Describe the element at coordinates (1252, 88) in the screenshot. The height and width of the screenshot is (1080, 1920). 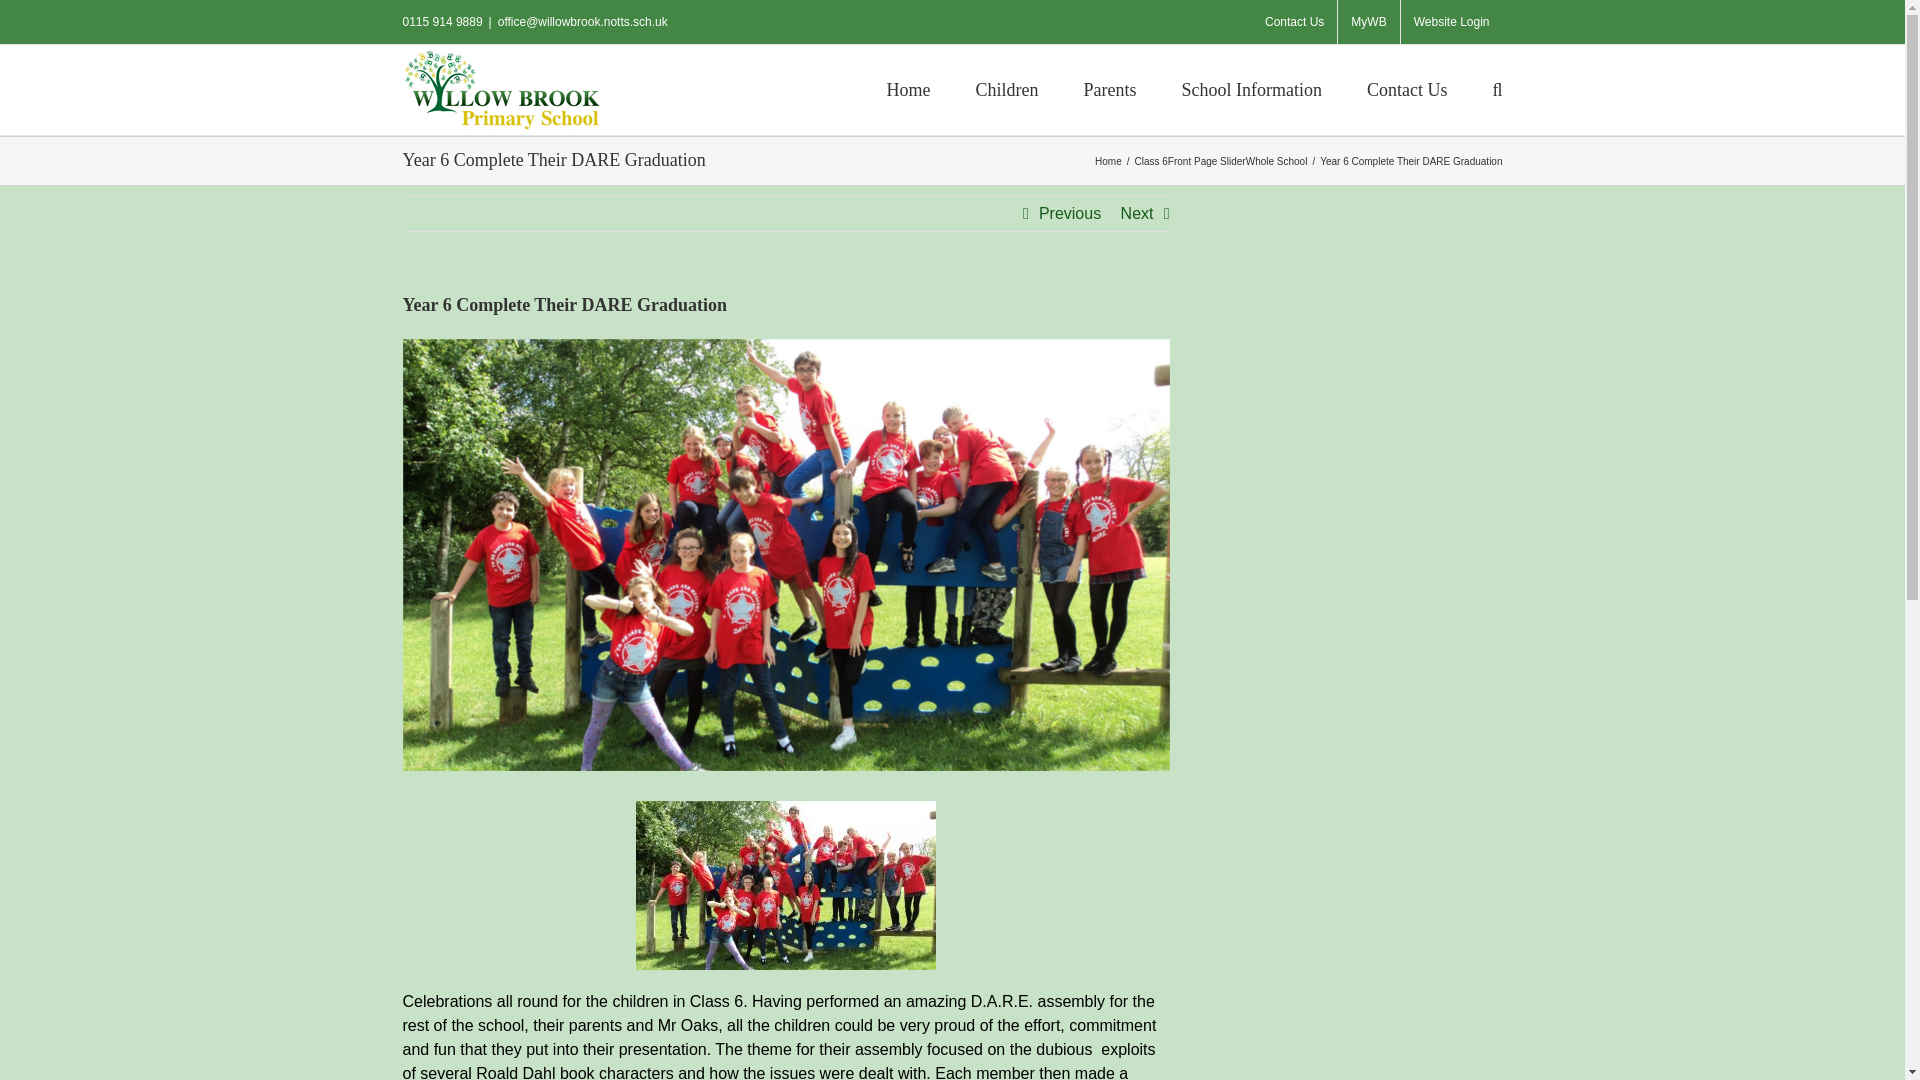
I see `School Information` at that location.